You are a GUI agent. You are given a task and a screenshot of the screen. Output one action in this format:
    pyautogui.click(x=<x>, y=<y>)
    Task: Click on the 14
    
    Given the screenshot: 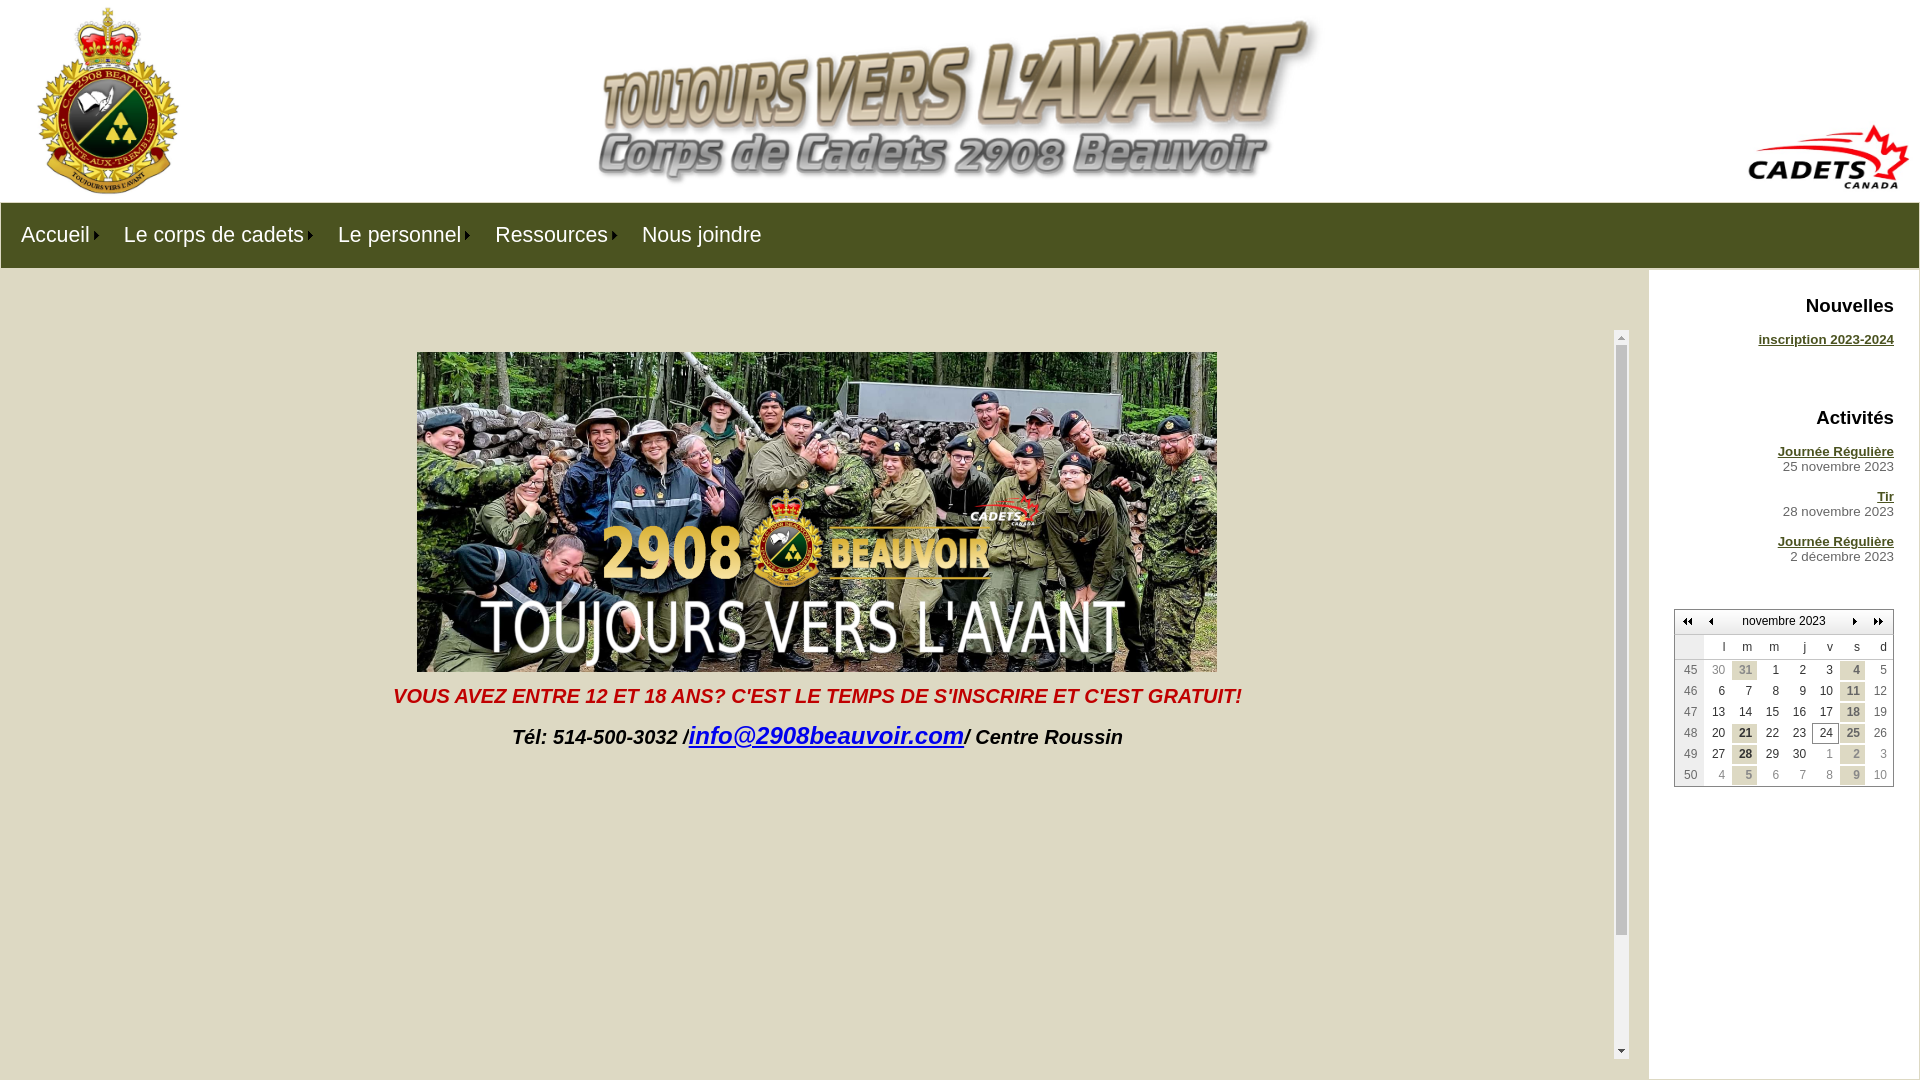 What is the action you would take?
    pyautogui.click(x=1744, y=712)
    